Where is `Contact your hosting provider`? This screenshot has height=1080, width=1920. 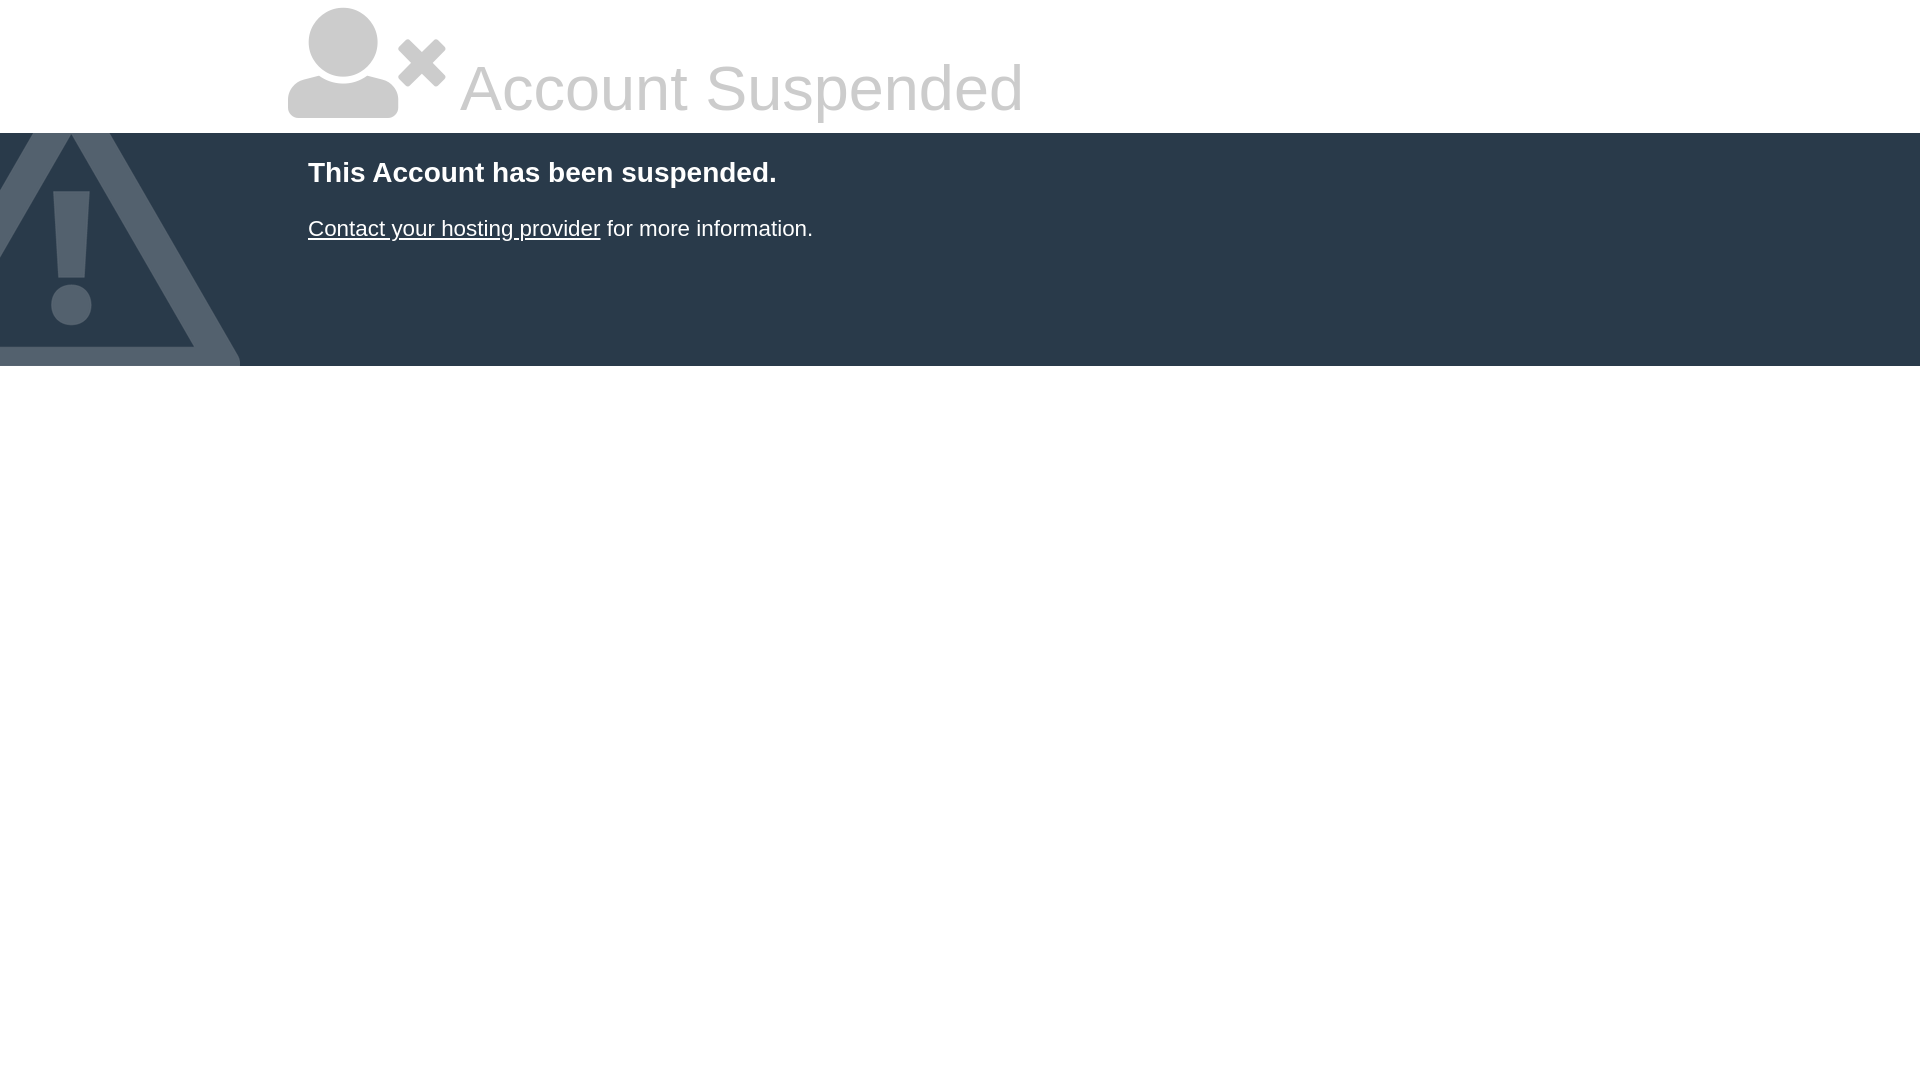 Contact your hosting provider is located at coordinates (454, 228).